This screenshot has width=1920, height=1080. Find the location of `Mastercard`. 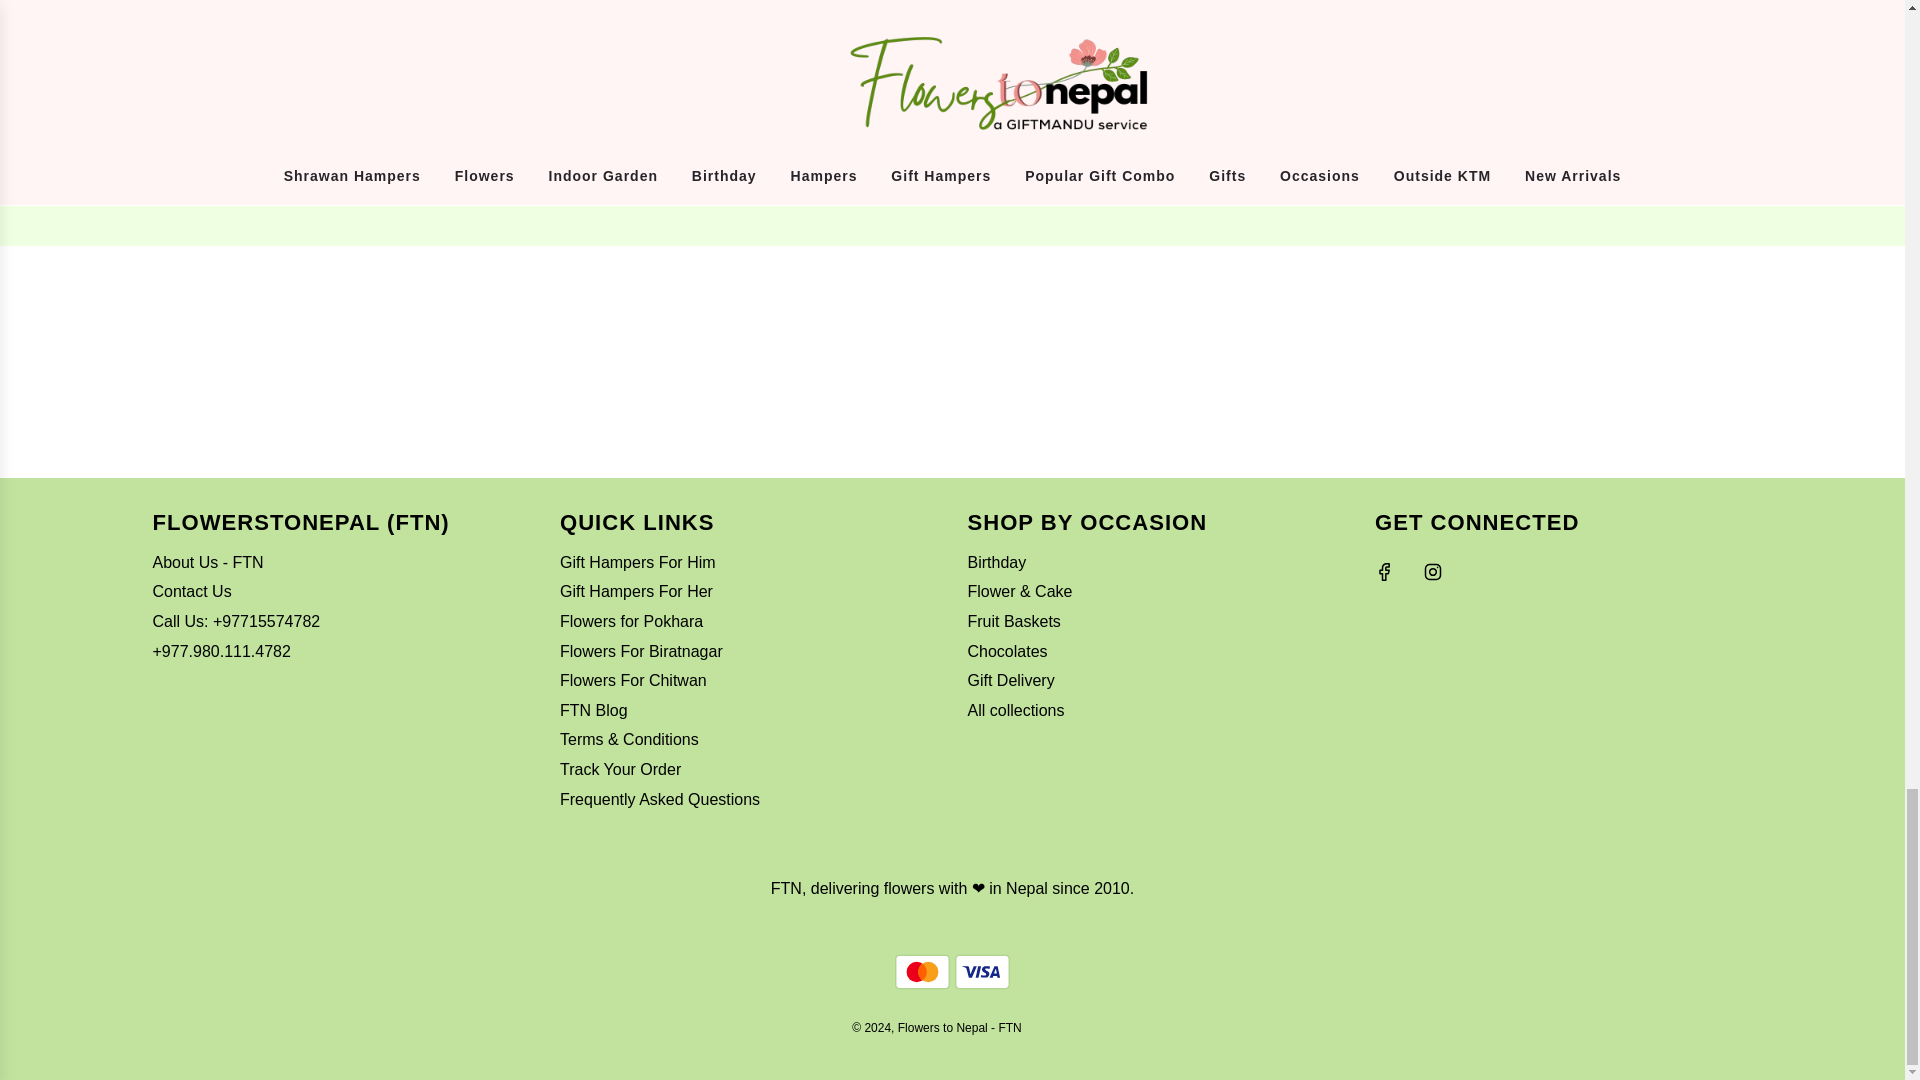

Mastercard is located at coordinates (922, 972).